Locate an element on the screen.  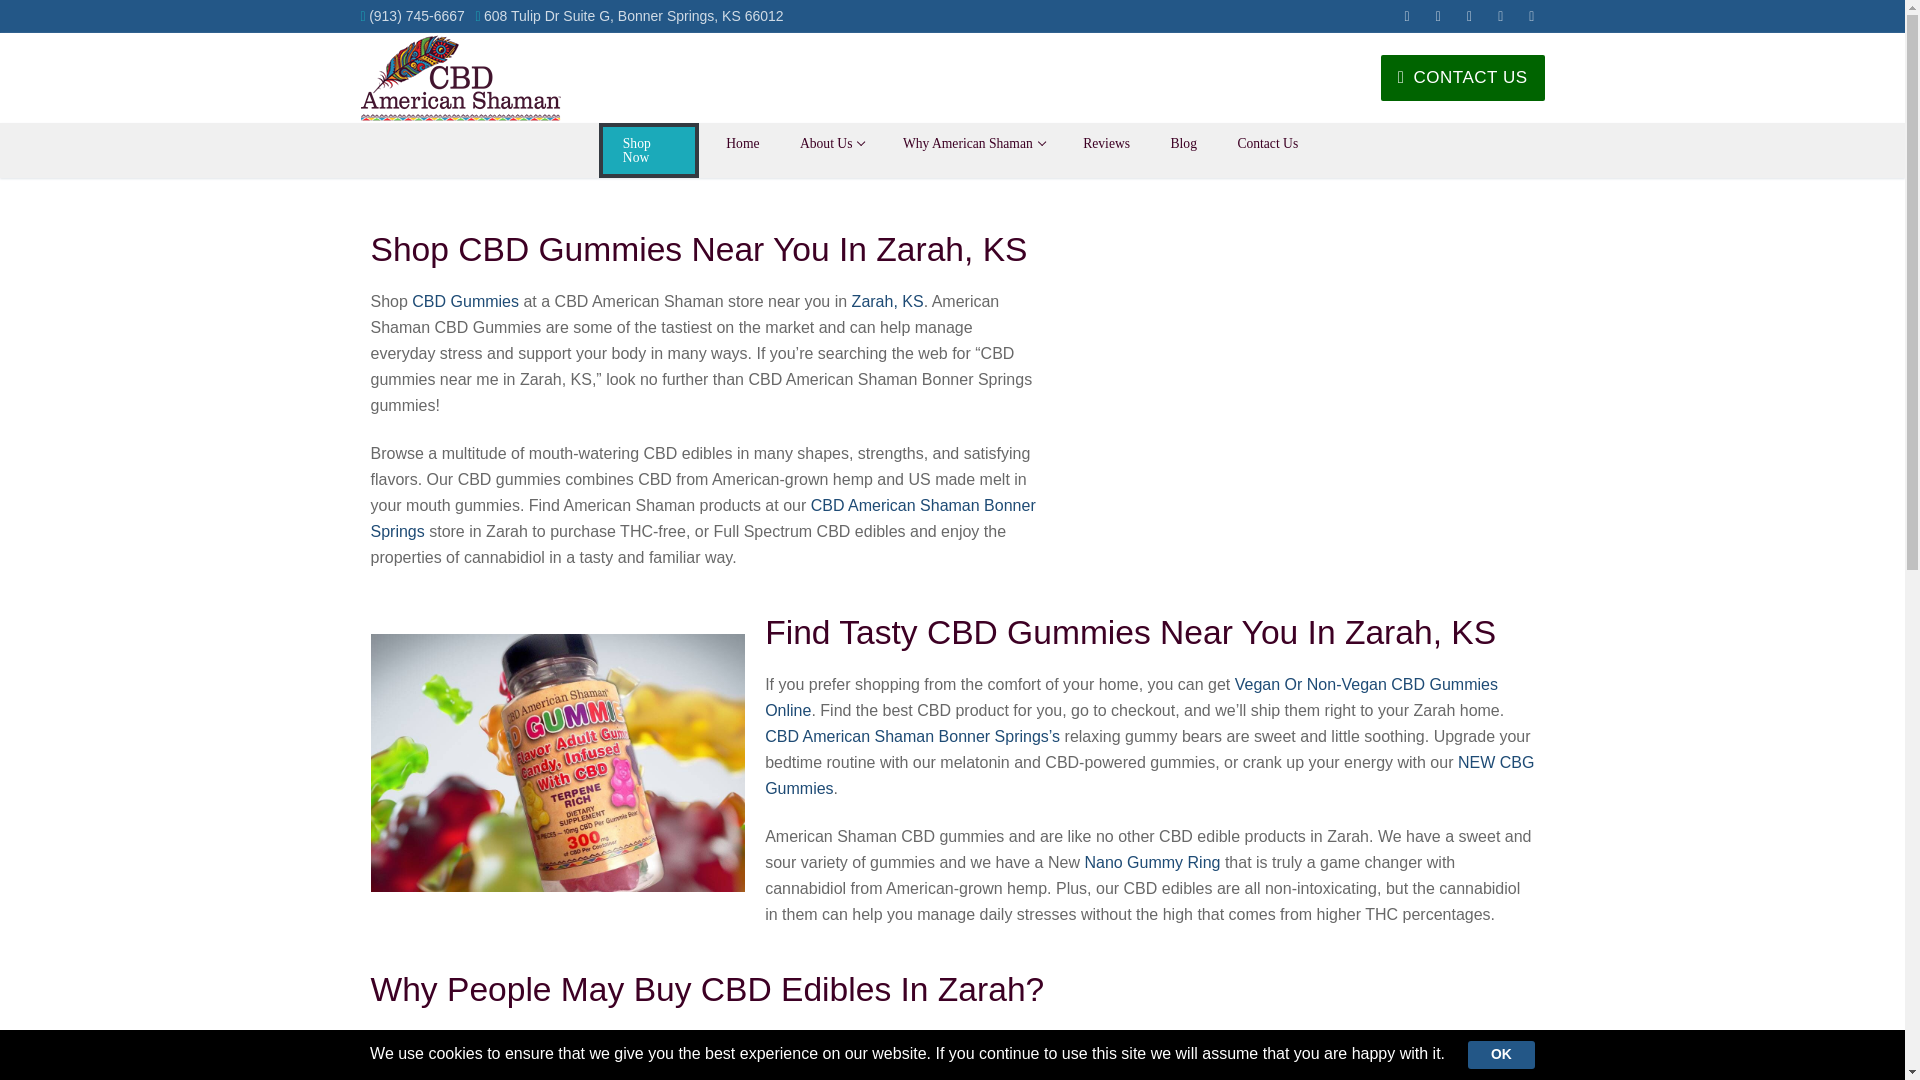
Facebook is located at coordinates (831, 144).